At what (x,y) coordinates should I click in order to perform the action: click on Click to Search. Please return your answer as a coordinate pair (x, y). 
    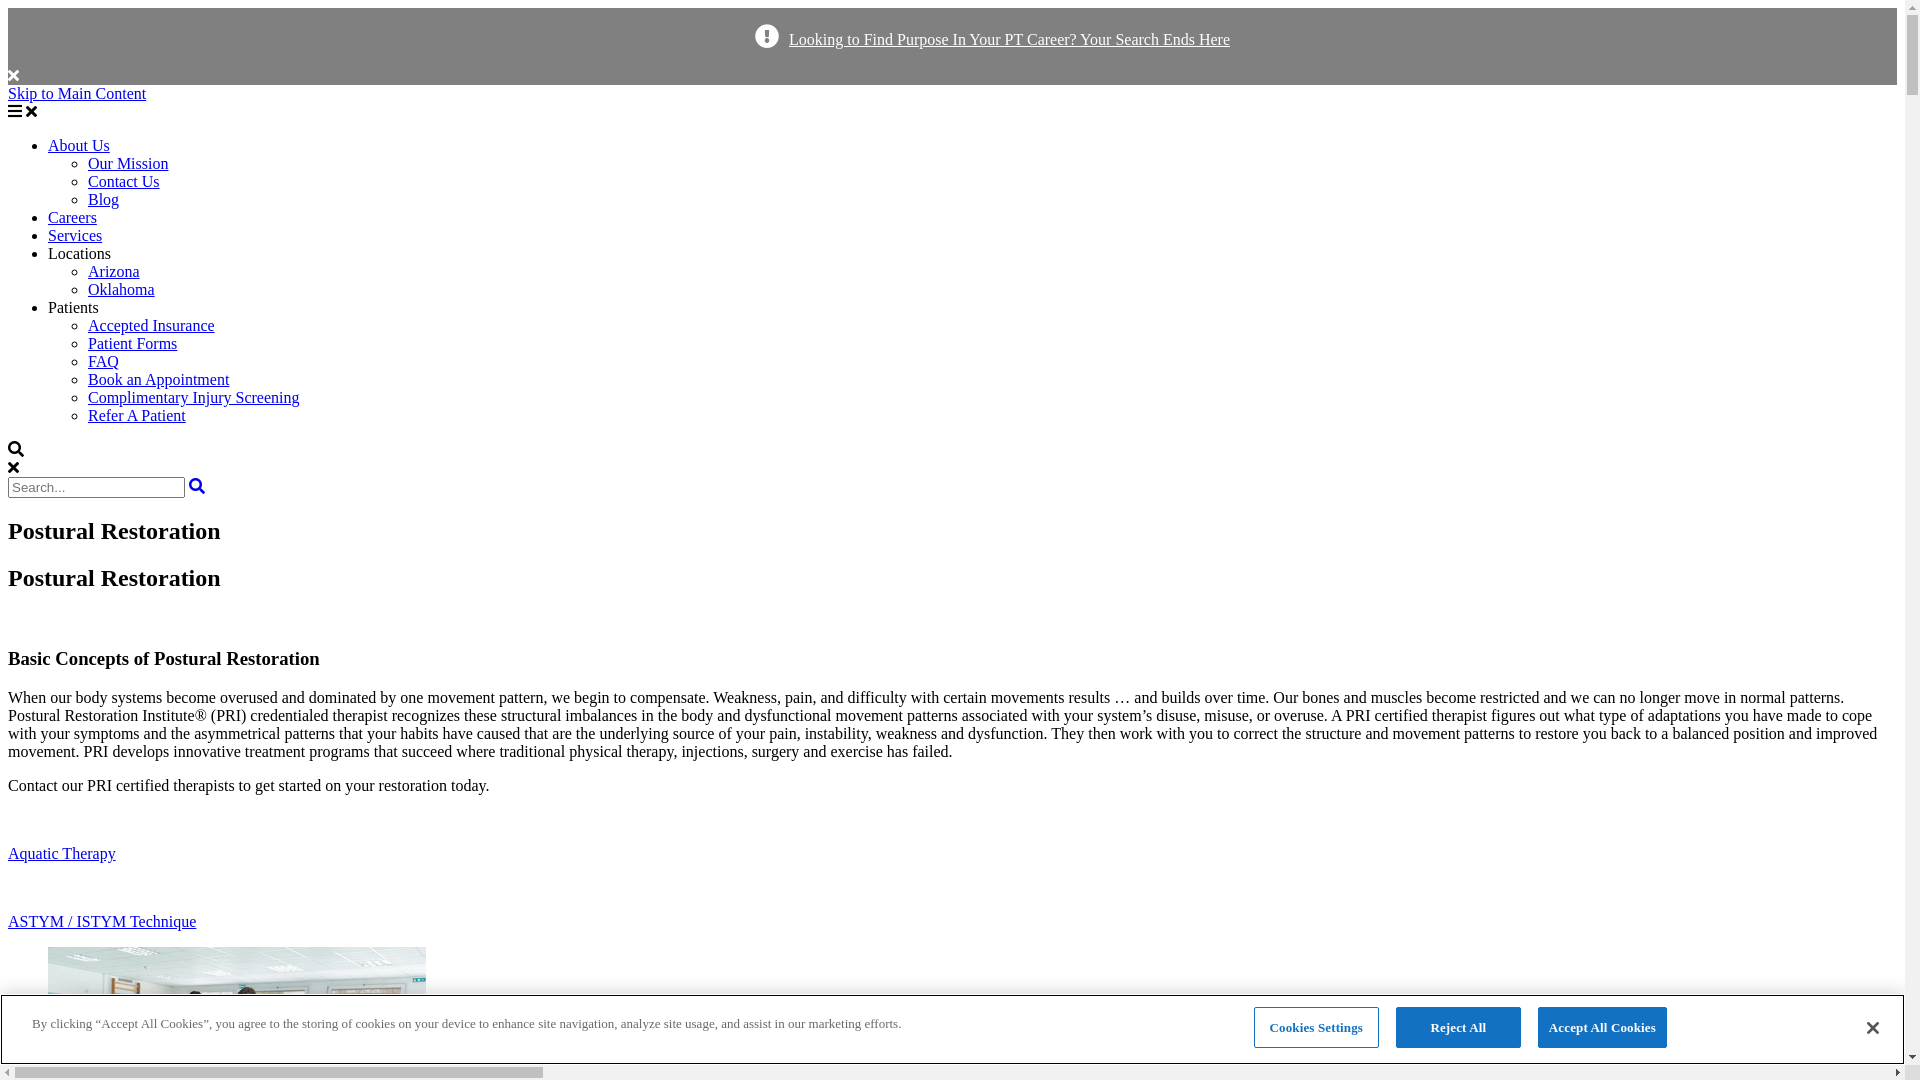
    Looking at the image, I should click on (197, 486).